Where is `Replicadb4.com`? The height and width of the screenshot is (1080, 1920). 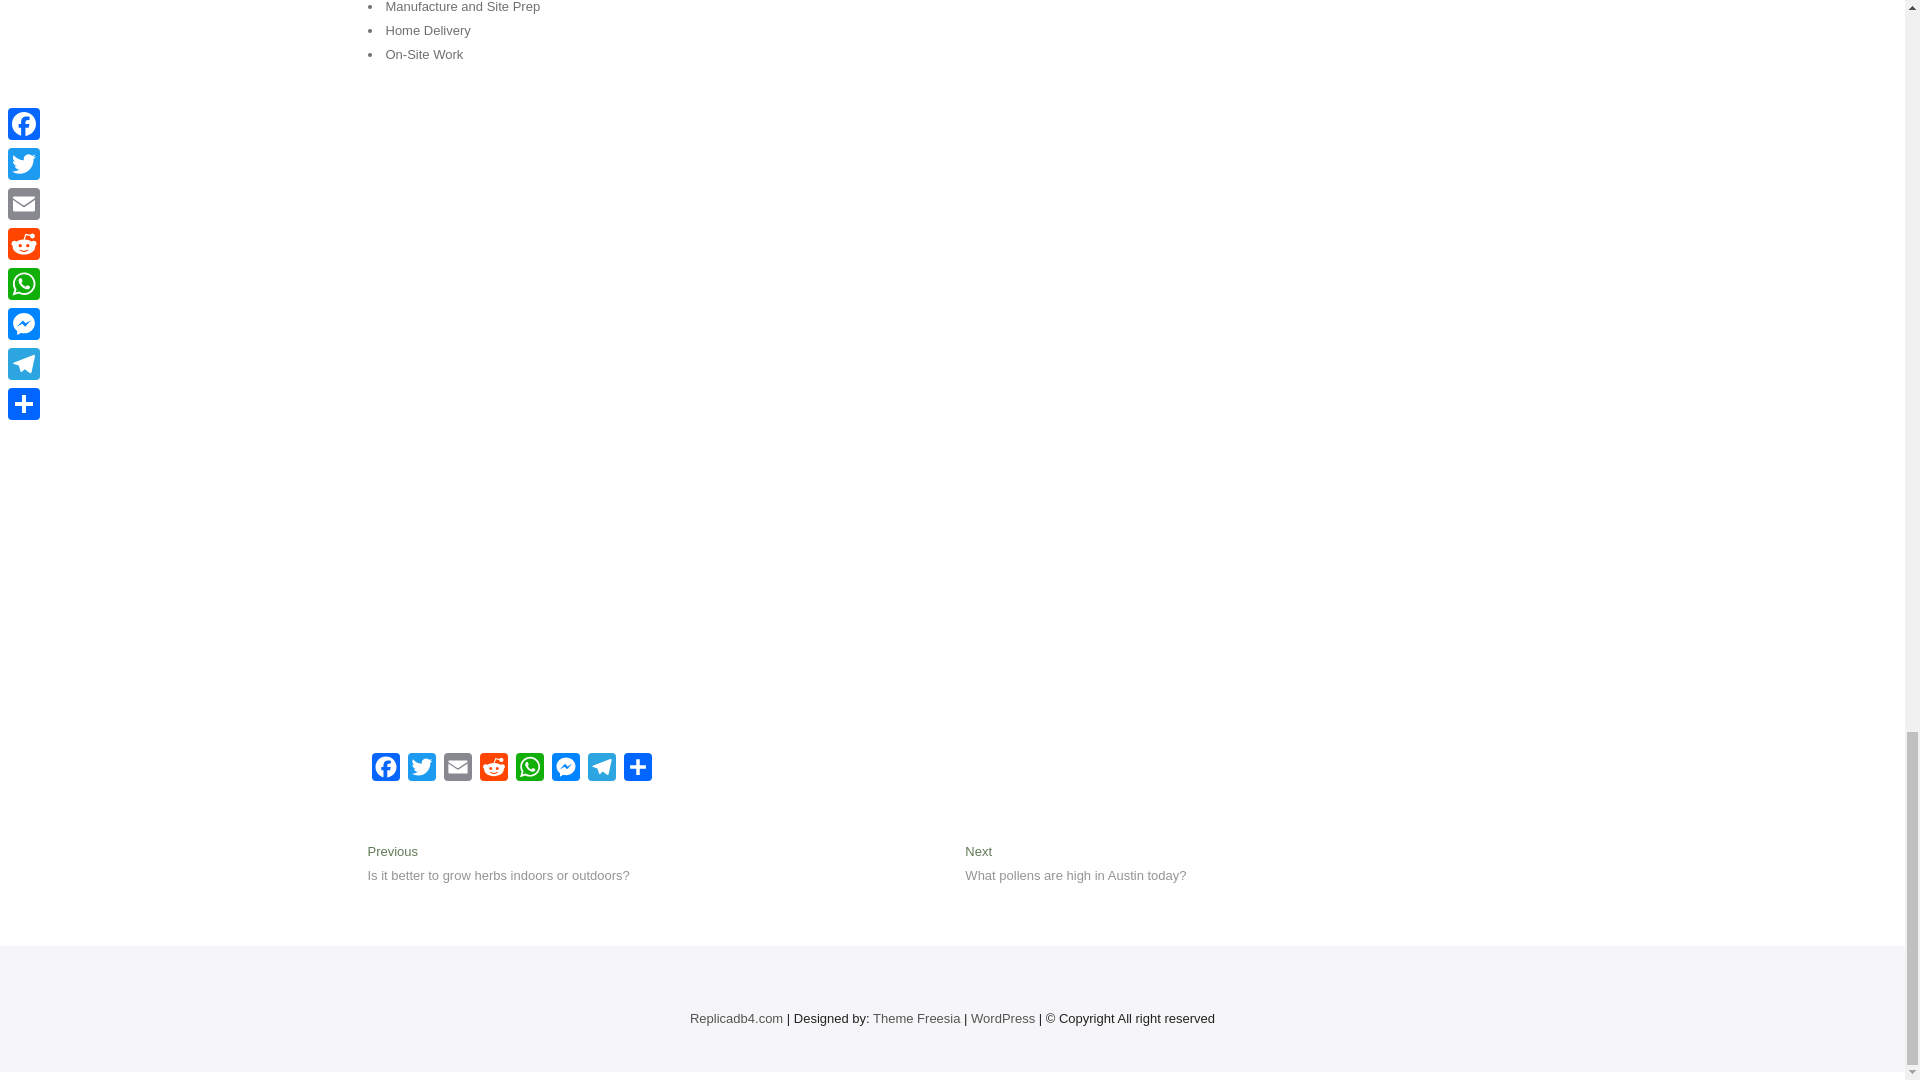
Replicadb4.com is located at coordinates (530, 770).